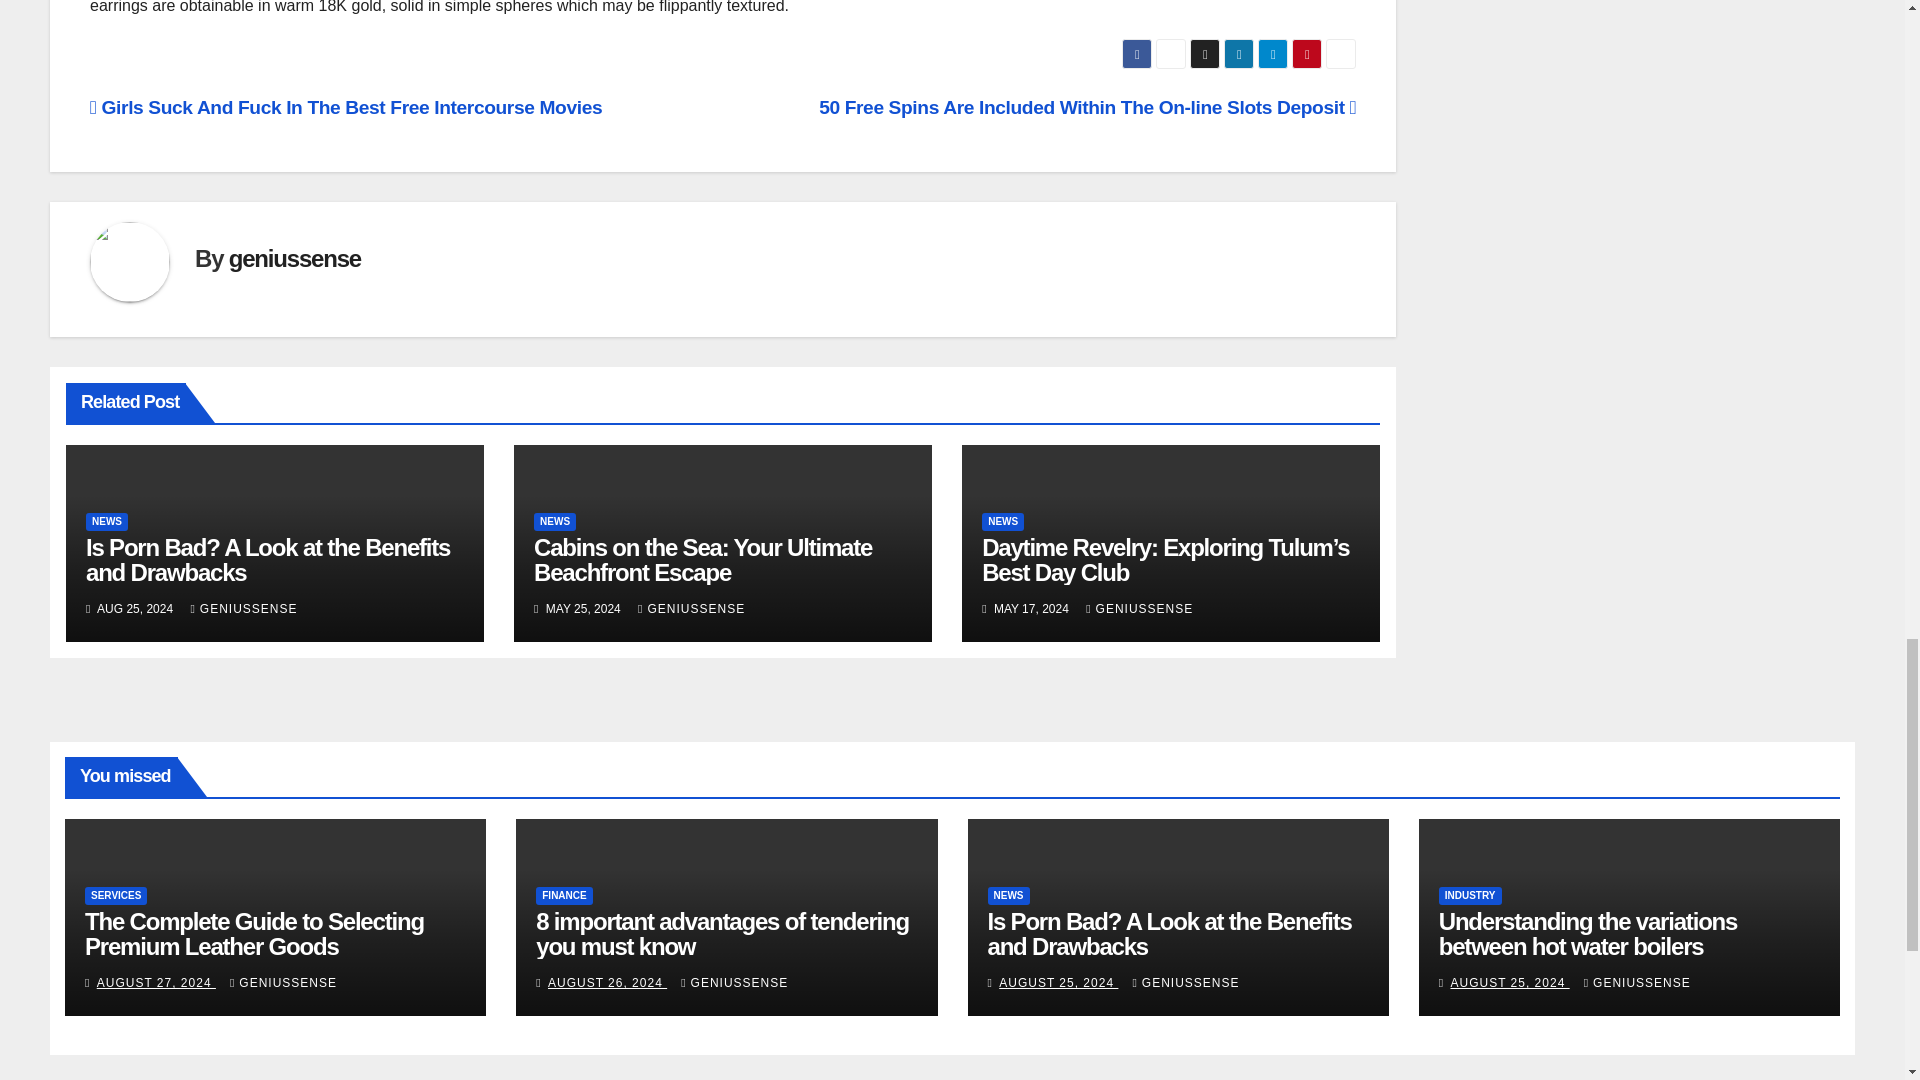  Describe the element at coordinates (346, 107) in the screenshot. I see `Girls Suck And Fuck In The Best Free Intercourse Movies` at that location.